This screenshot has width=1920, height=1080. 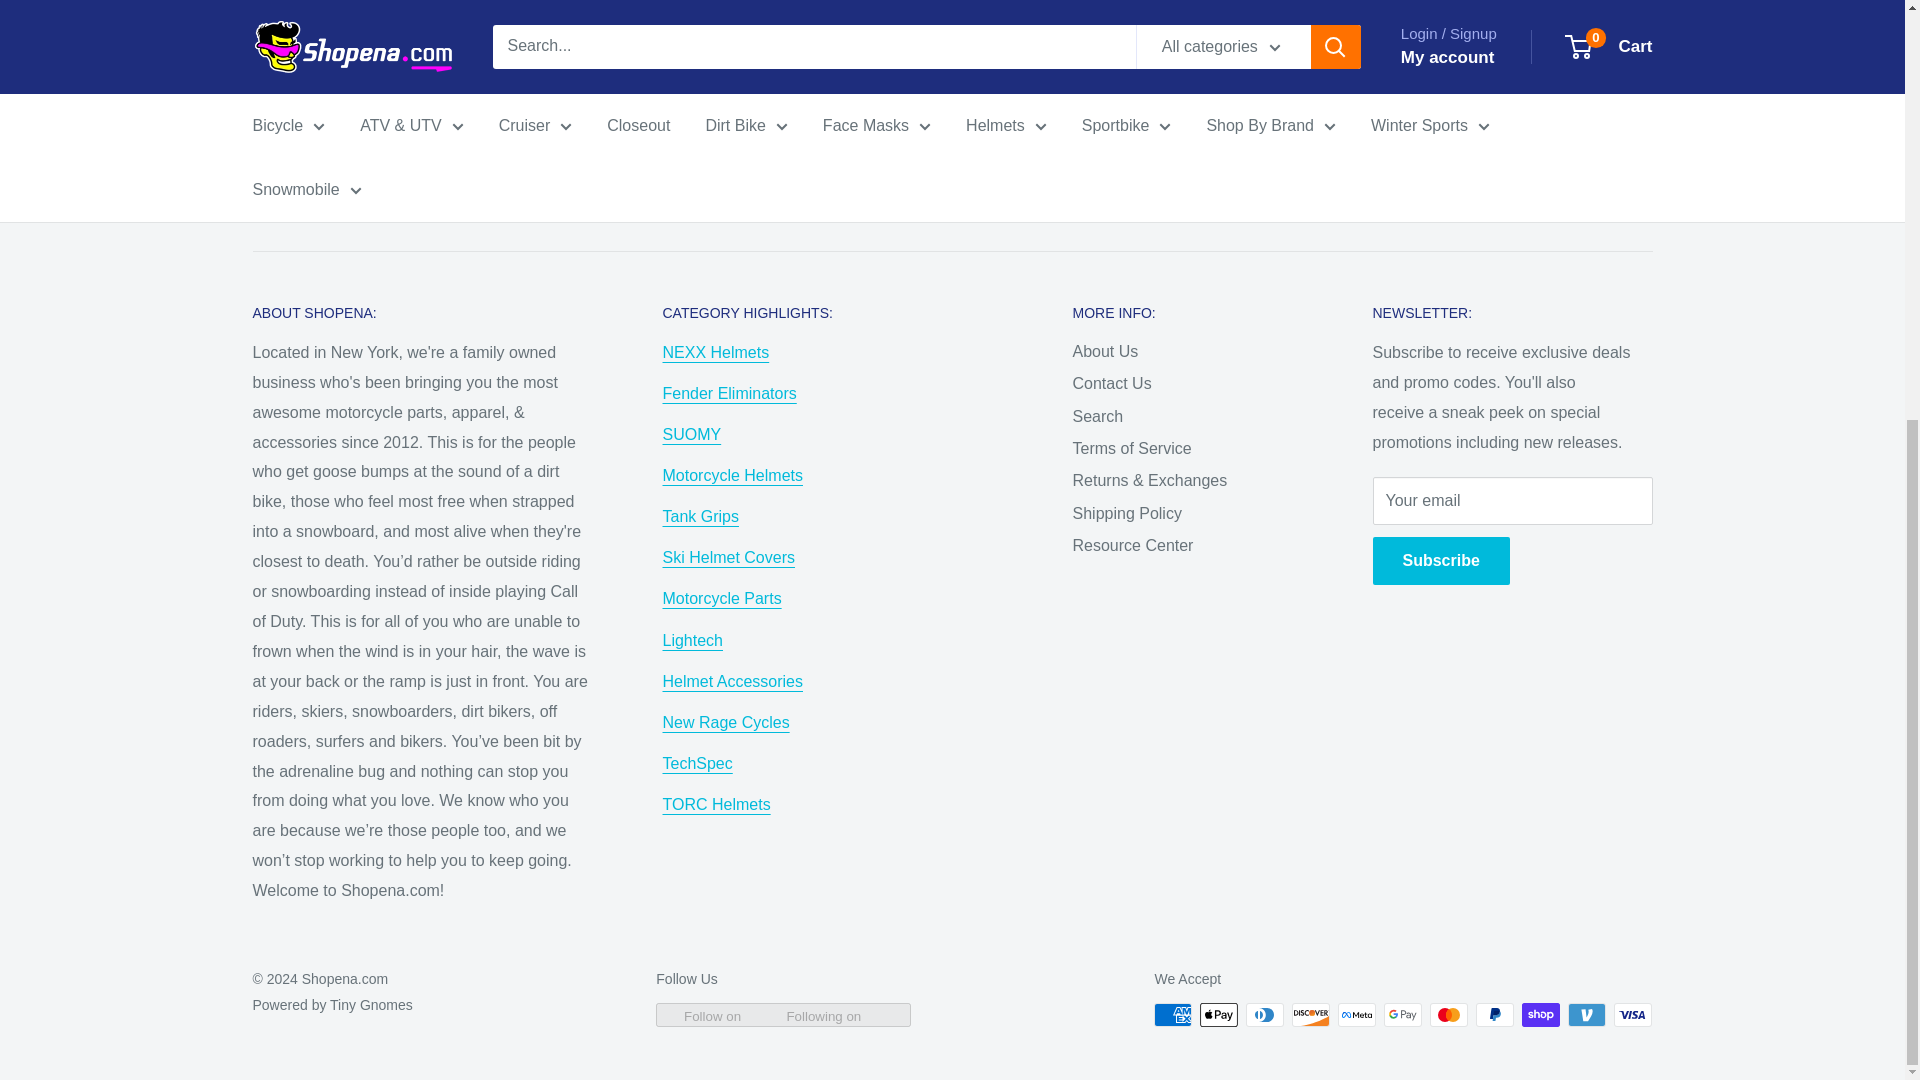 What do you see at coordinates (728, 556) in the screenshot?
I see `Ski Helmet Covers` at bounding box center [728, 556].